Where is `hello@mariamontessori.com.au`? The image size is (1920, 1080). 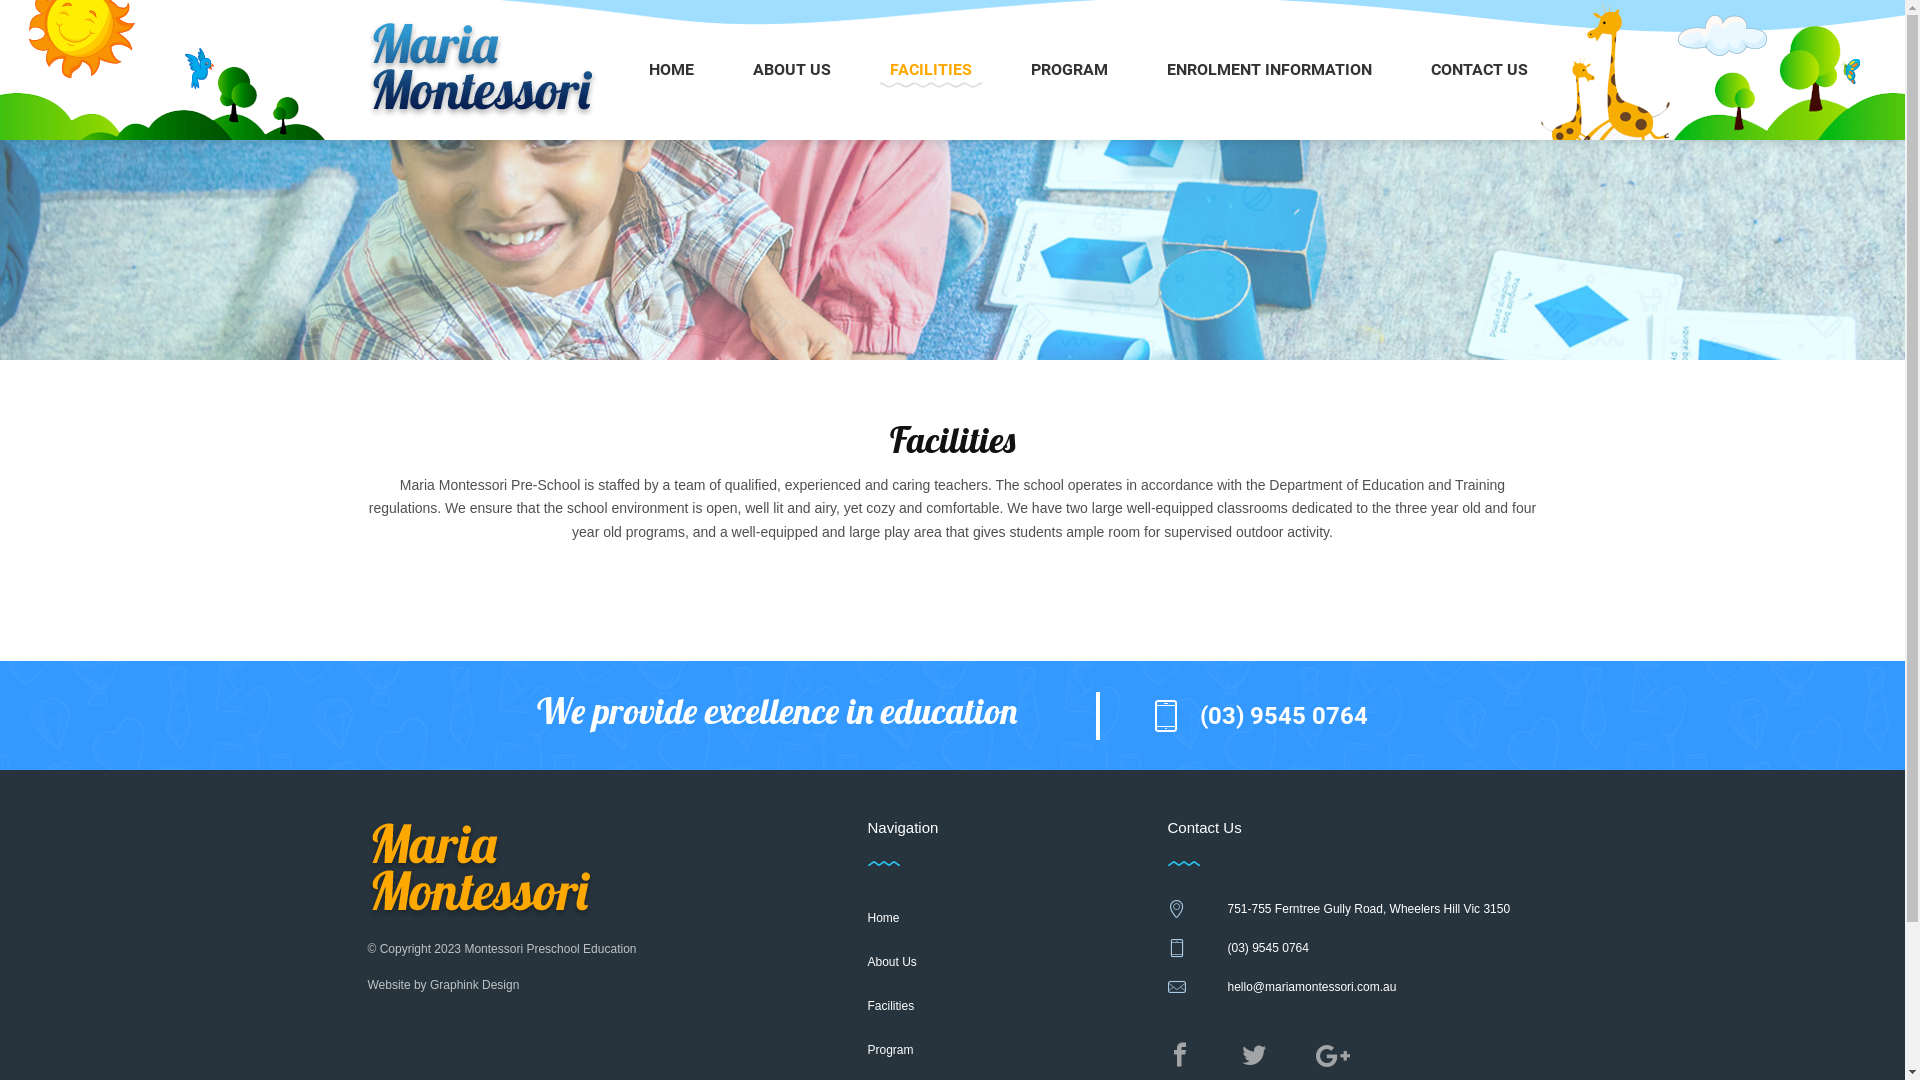
hello@mariamontessori.com.au is located at coordinates (1364, 994).